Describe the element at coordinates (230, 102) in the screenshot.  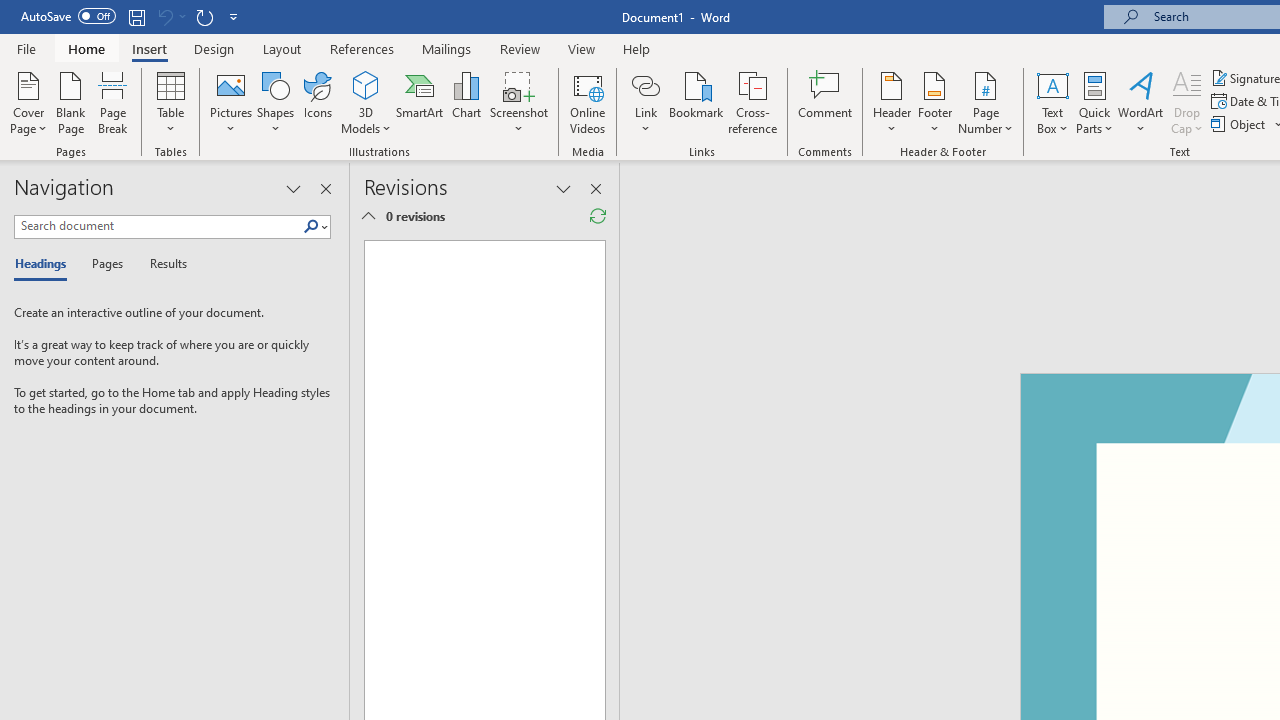
I see `Pictures` at that location.